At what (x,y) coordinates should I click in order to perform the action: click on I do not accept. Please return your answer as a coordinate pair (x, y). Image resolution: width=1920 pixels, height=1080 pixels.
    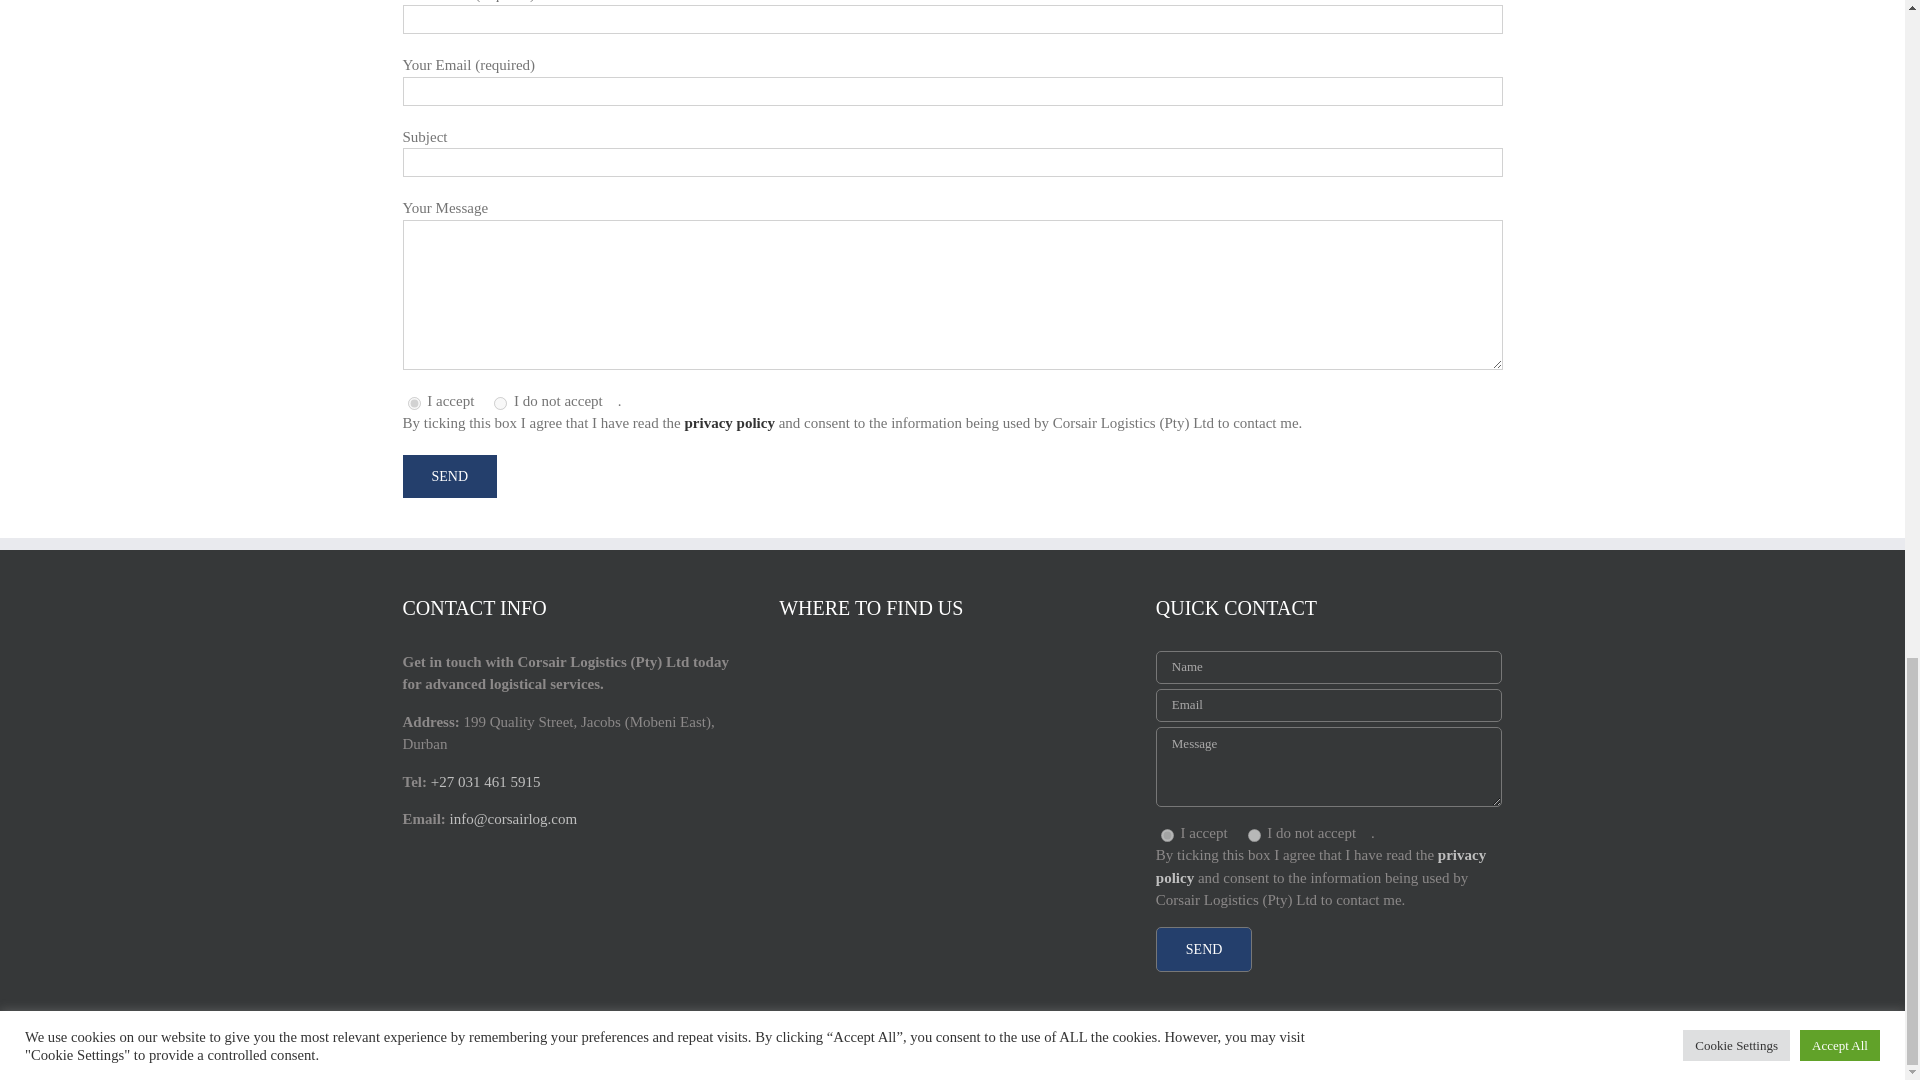
    Looking at the image, I should click on (500, 404).